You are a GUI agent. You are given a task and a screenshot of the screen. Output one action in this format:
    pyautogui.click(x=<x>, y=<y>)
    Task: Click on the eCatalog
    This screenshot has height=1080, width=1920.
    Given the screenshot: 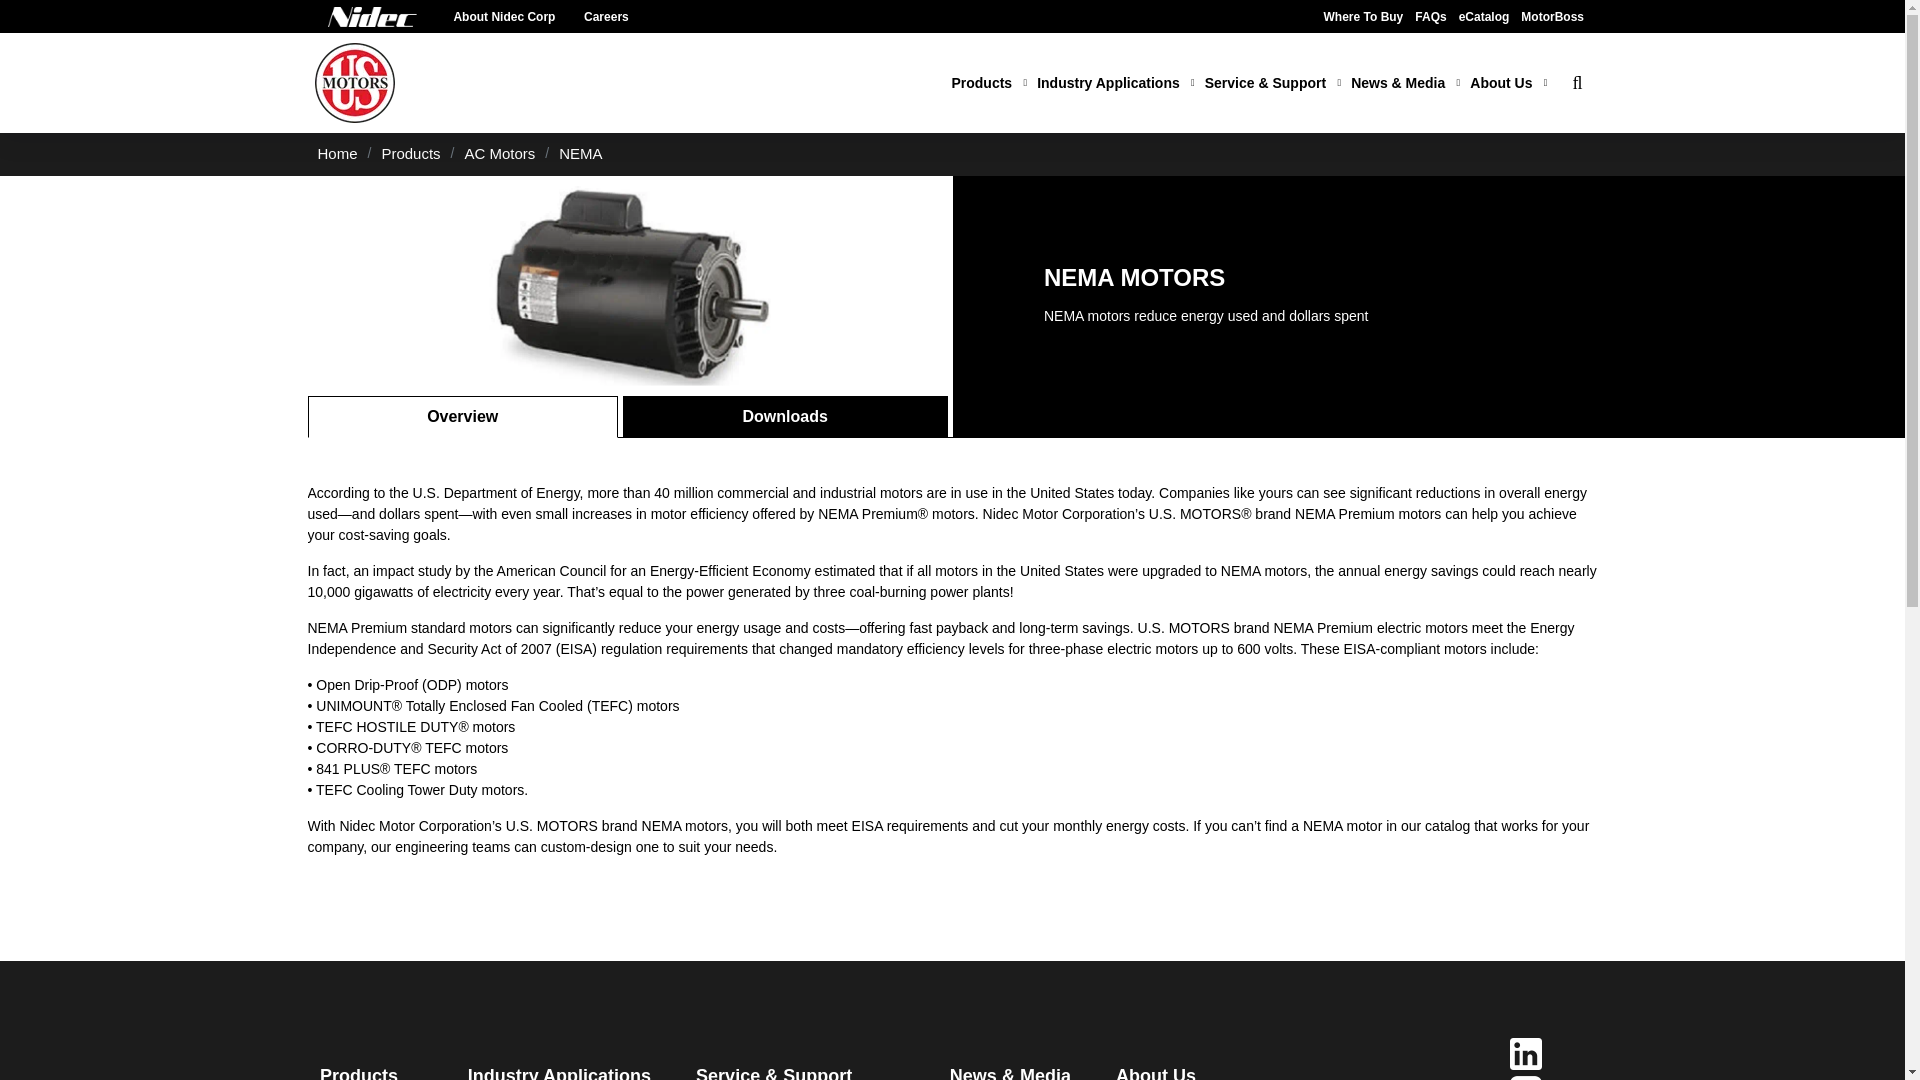 What is the action you would take?
    pyautogui.click(x=1484, y=16)
    